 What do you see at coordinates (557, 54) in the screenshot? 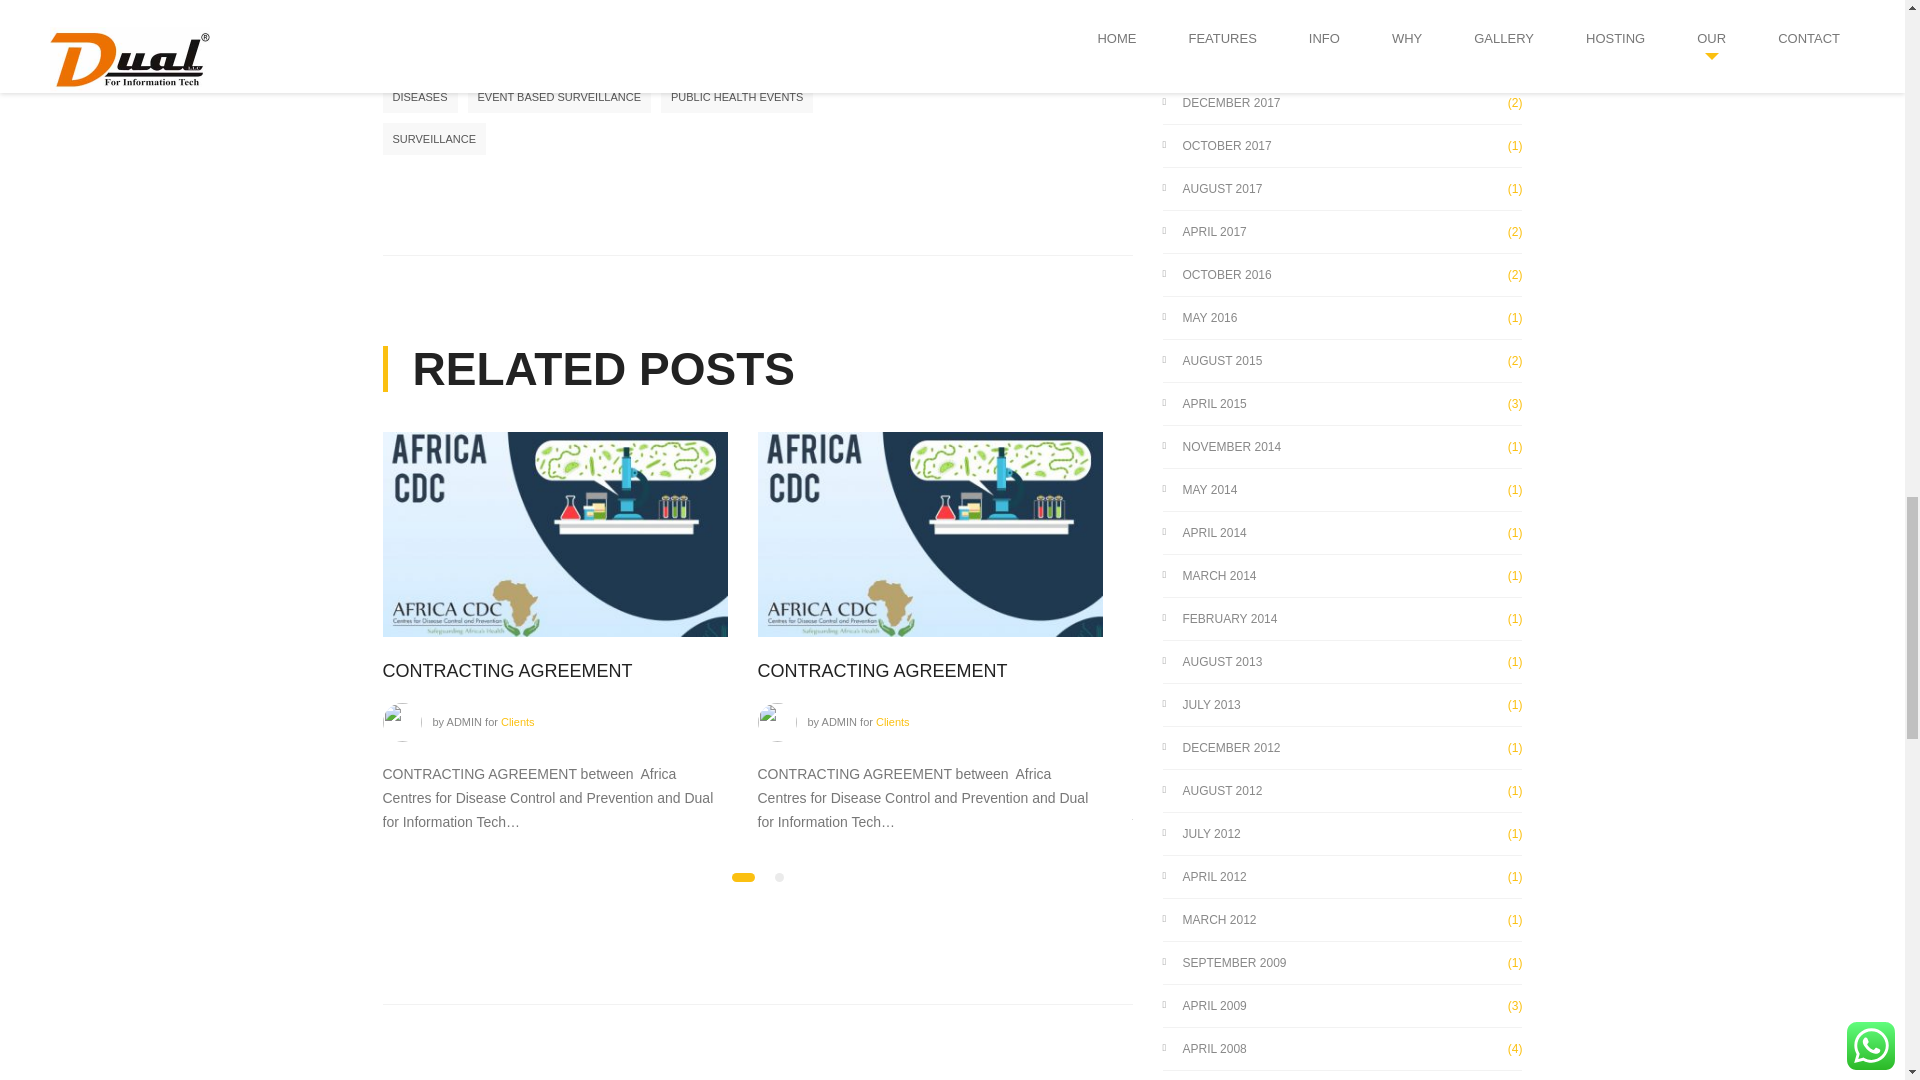
I see `AFRICA CDC` at bounding box center [557, 54].